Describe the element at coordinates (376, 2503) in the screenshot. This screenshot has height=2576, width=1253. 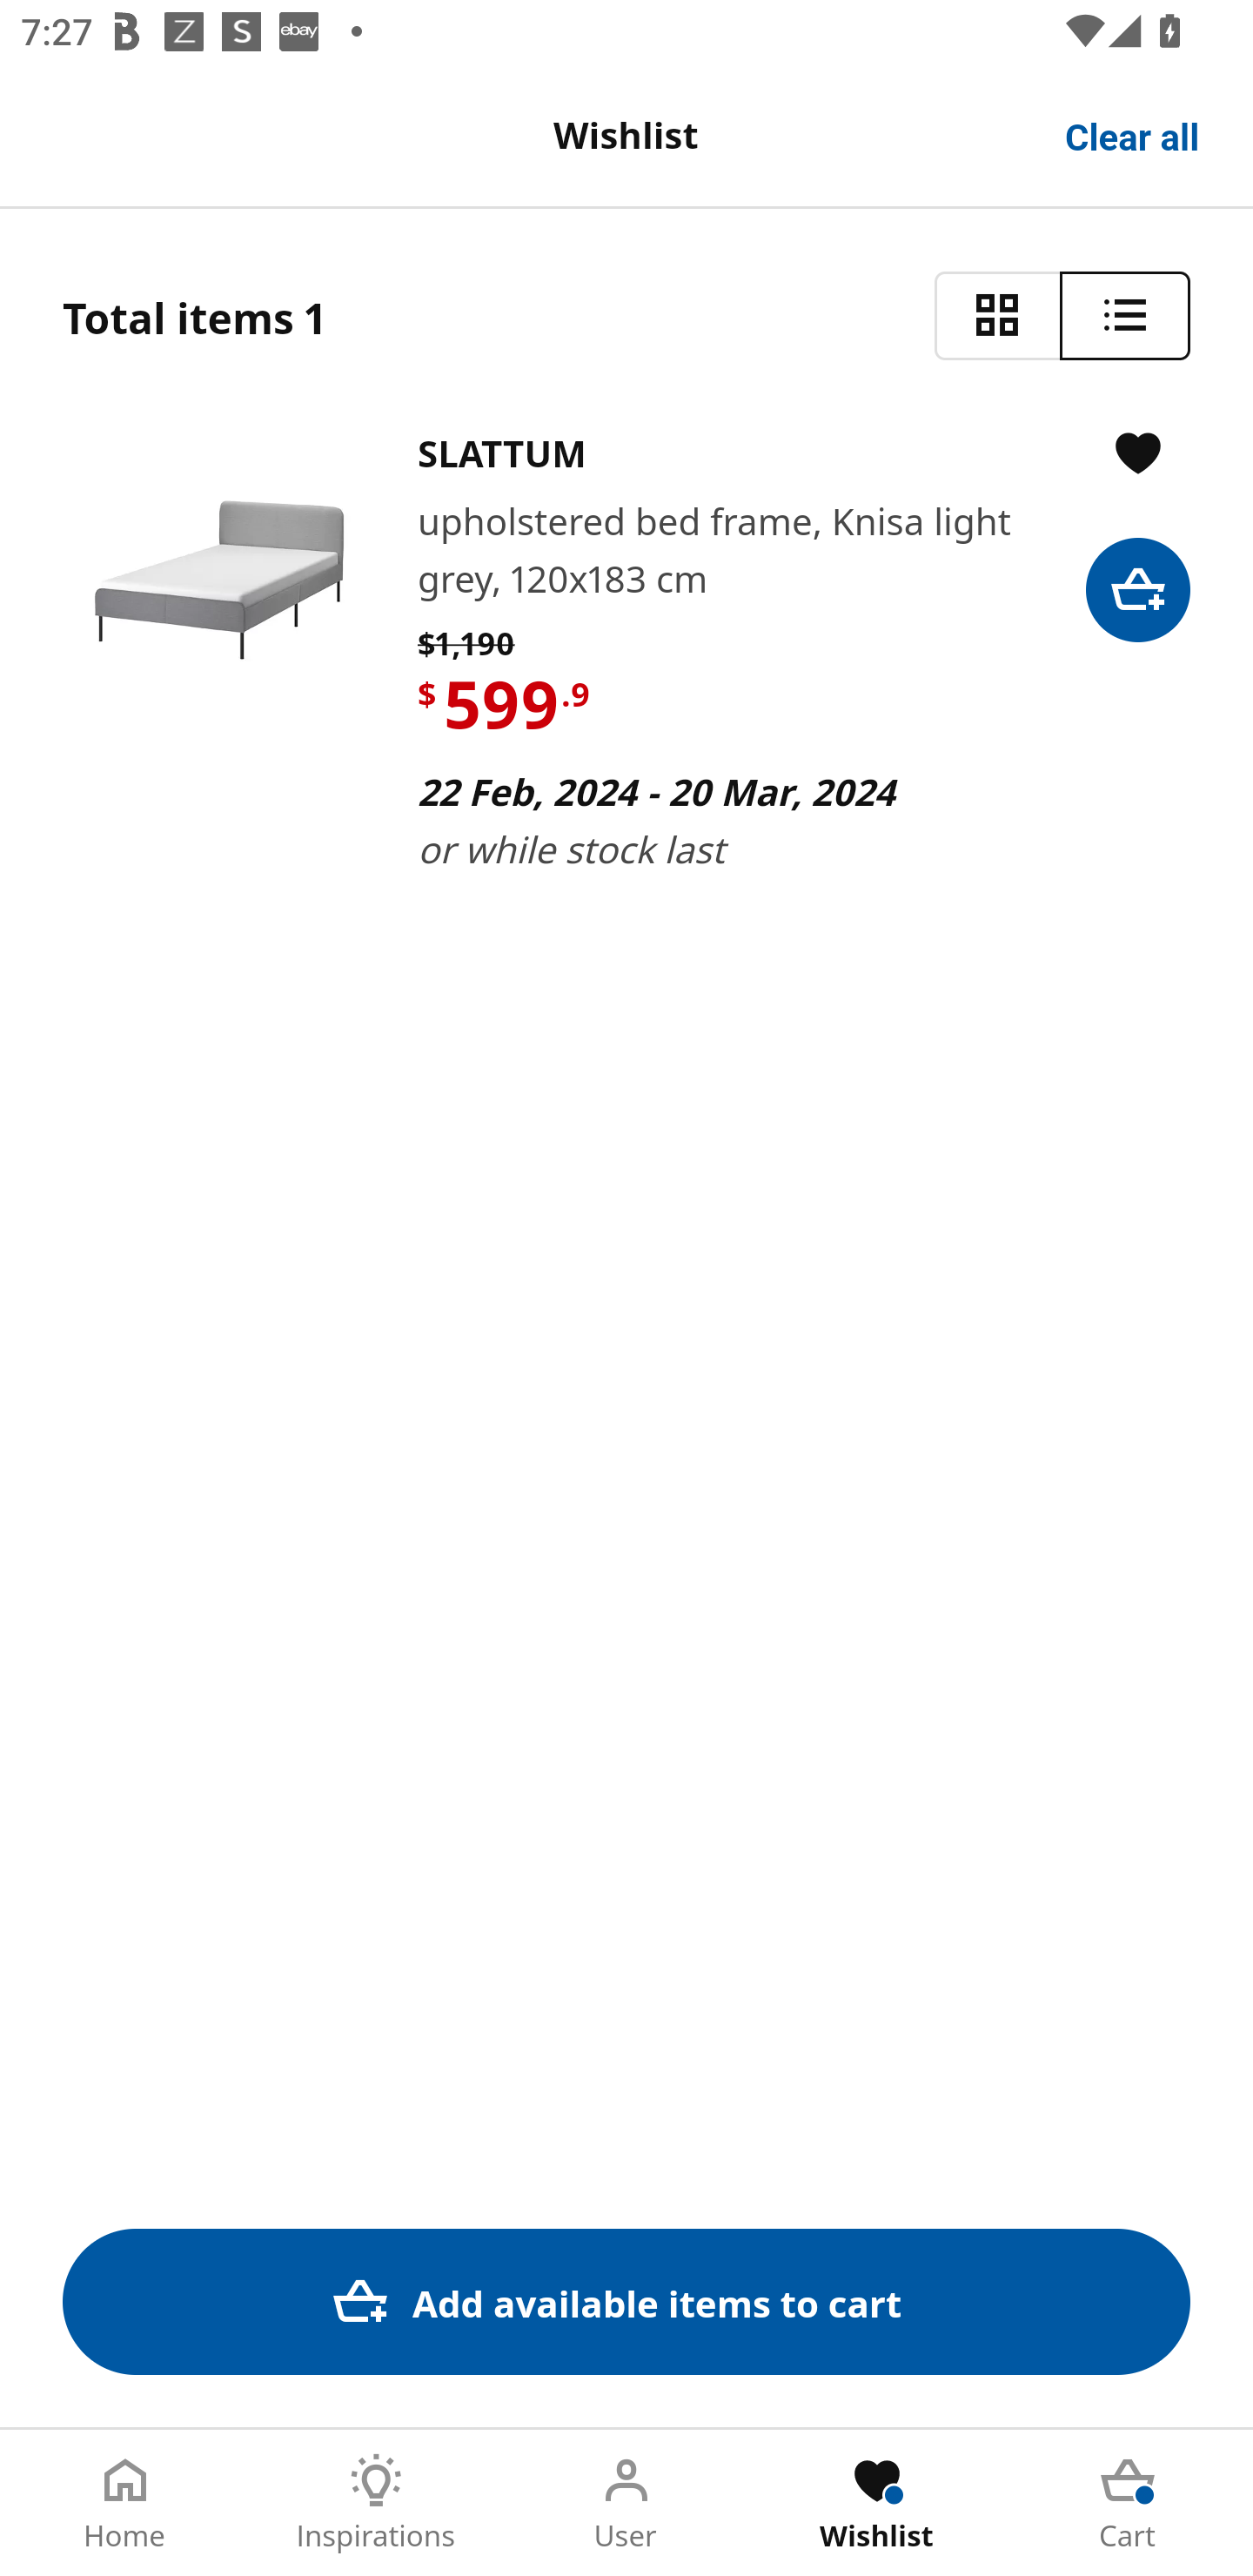
I see `Inspirations
Tab 2 of 5` at that location.